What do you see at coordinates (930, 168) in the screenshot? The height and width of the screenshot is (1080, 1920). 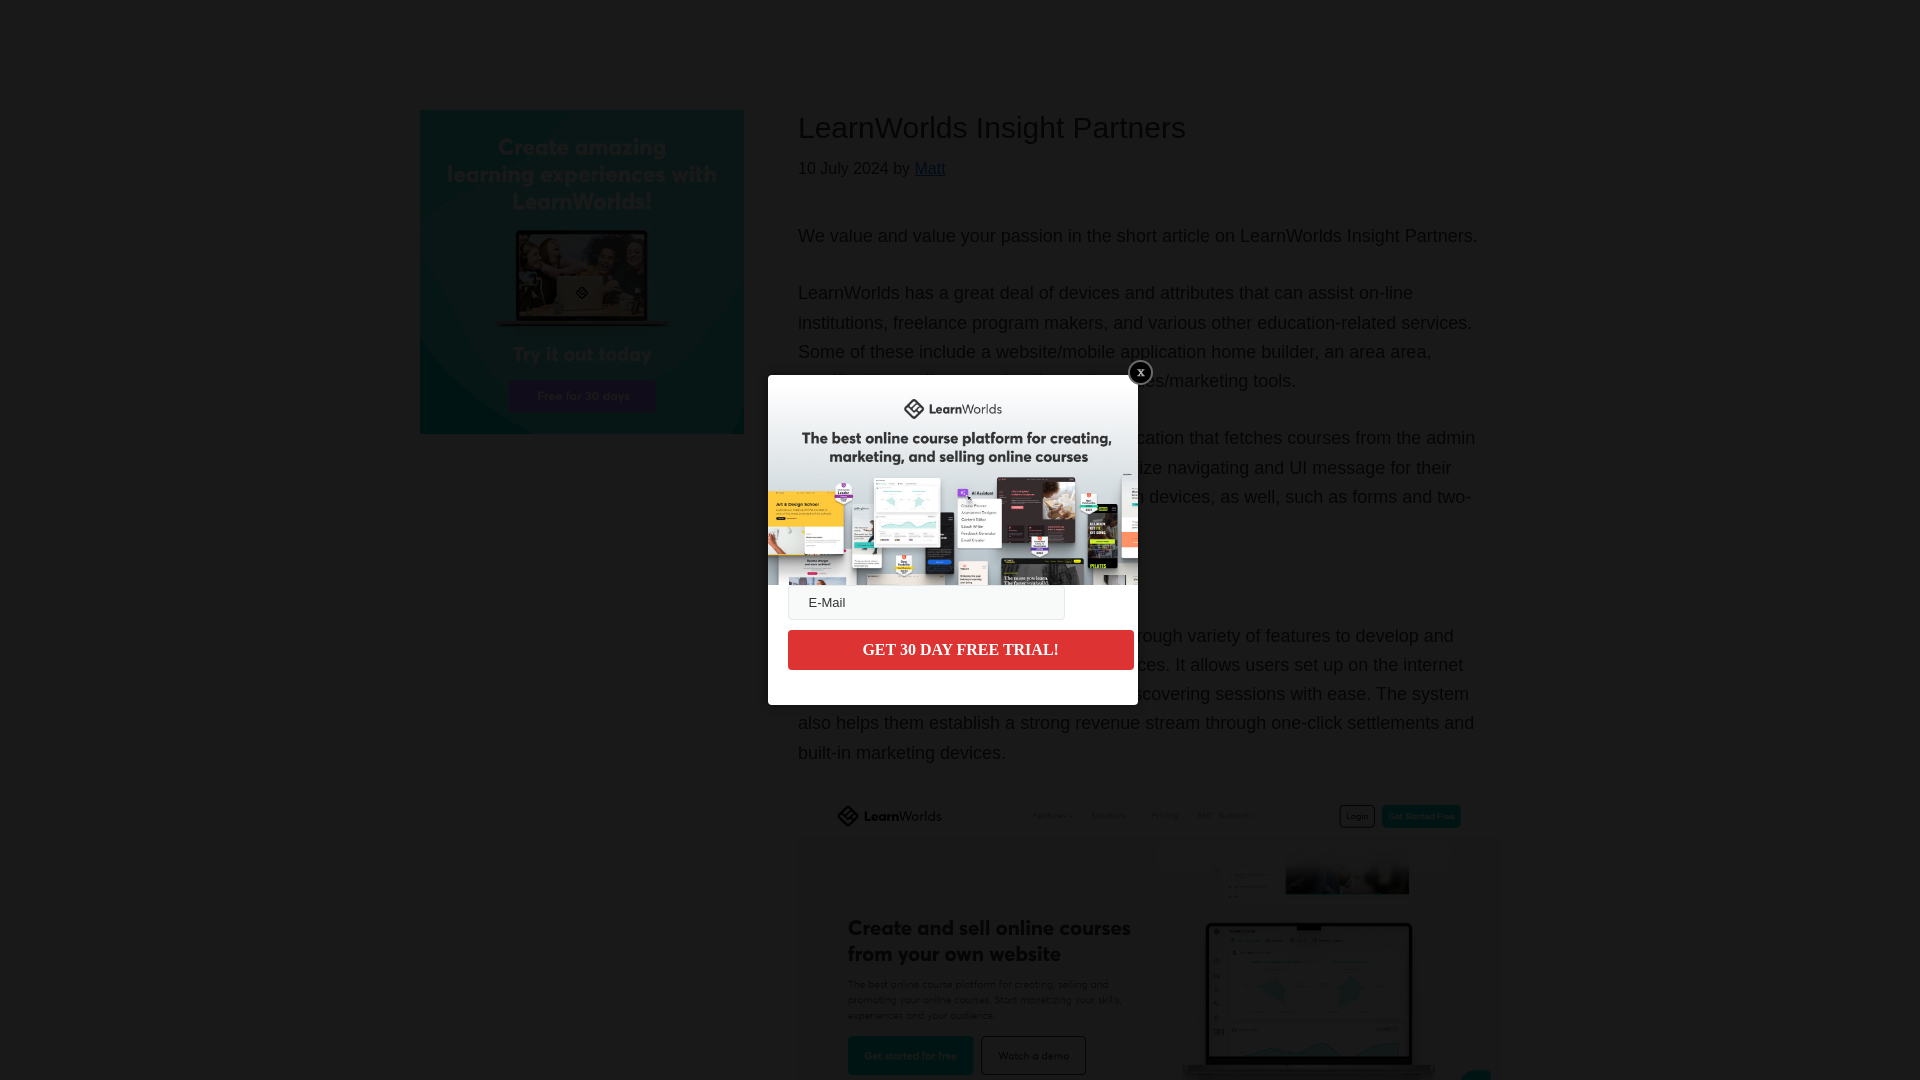 I see `Matt` at bounding box center [930, 168].